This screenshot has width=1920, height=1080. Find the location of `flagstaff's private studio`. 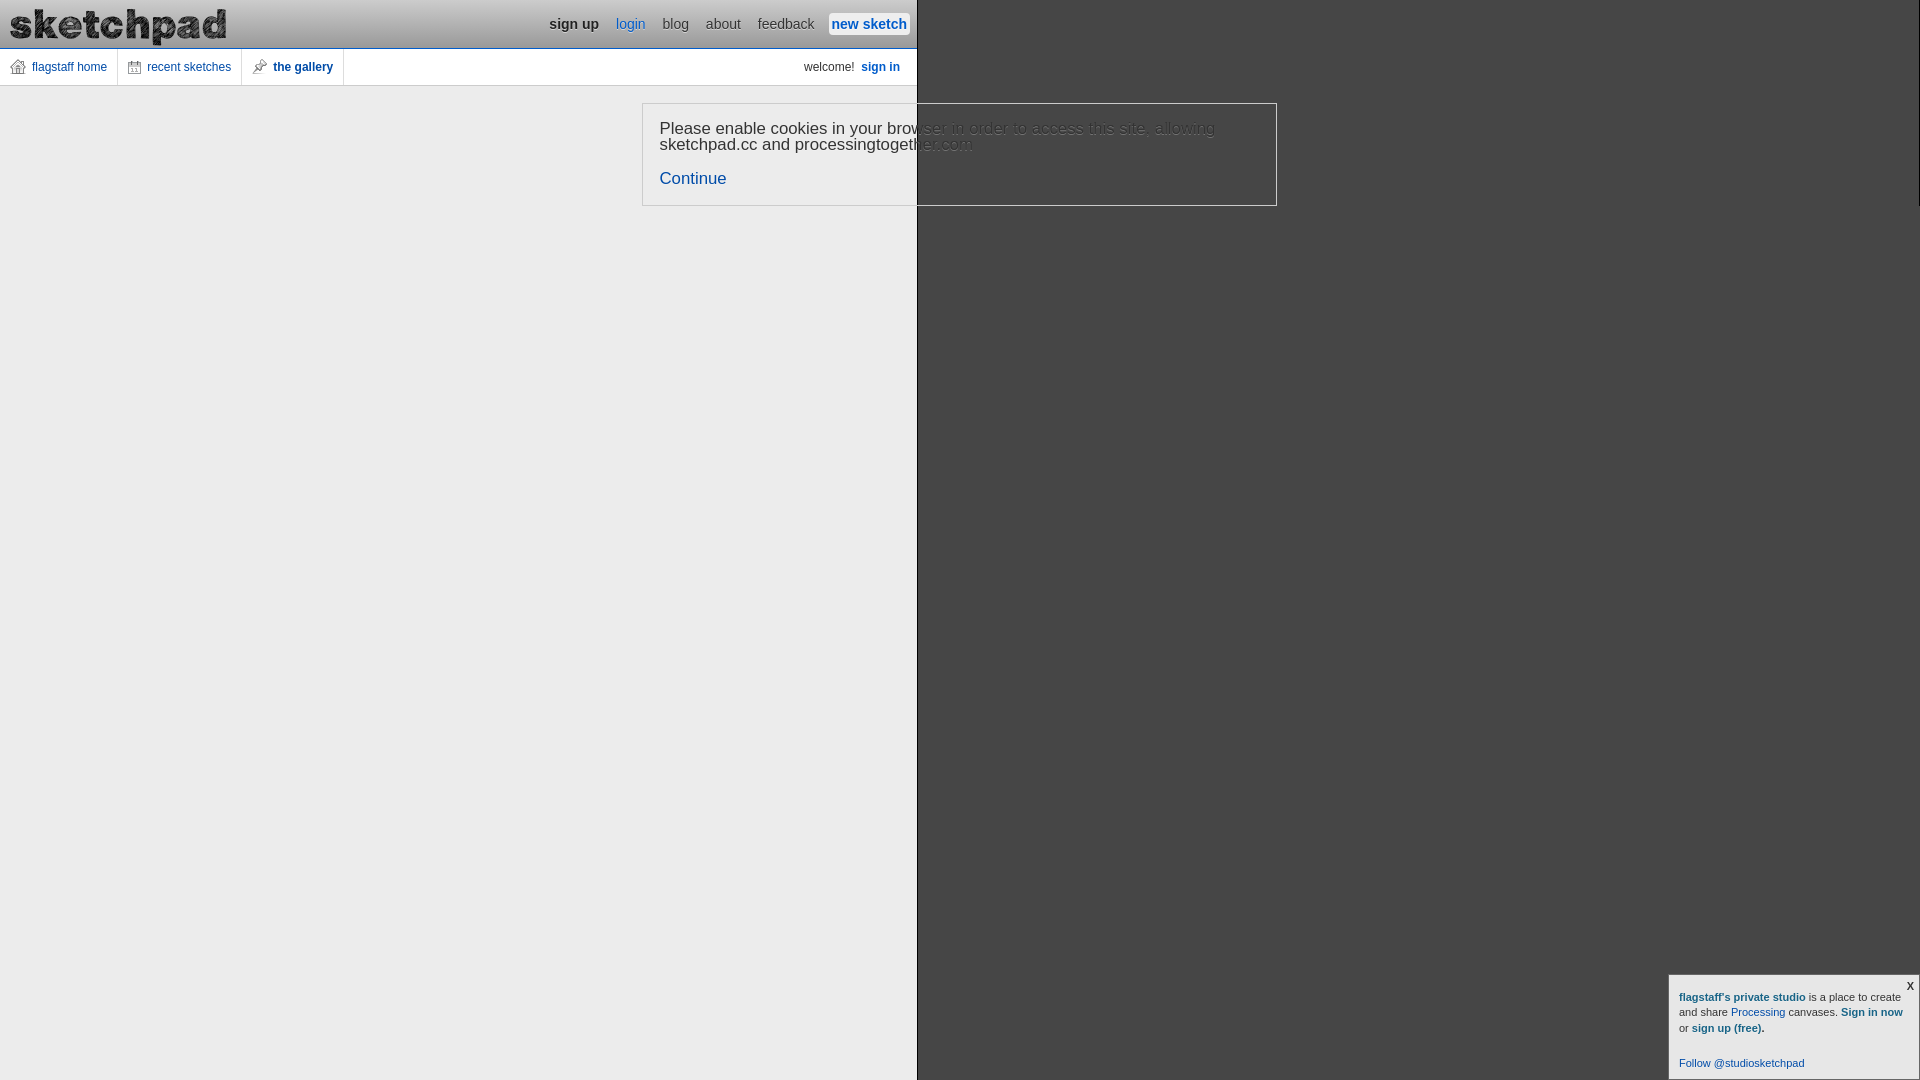

flagstaff's private studio is located at coordinates (1744, 997).